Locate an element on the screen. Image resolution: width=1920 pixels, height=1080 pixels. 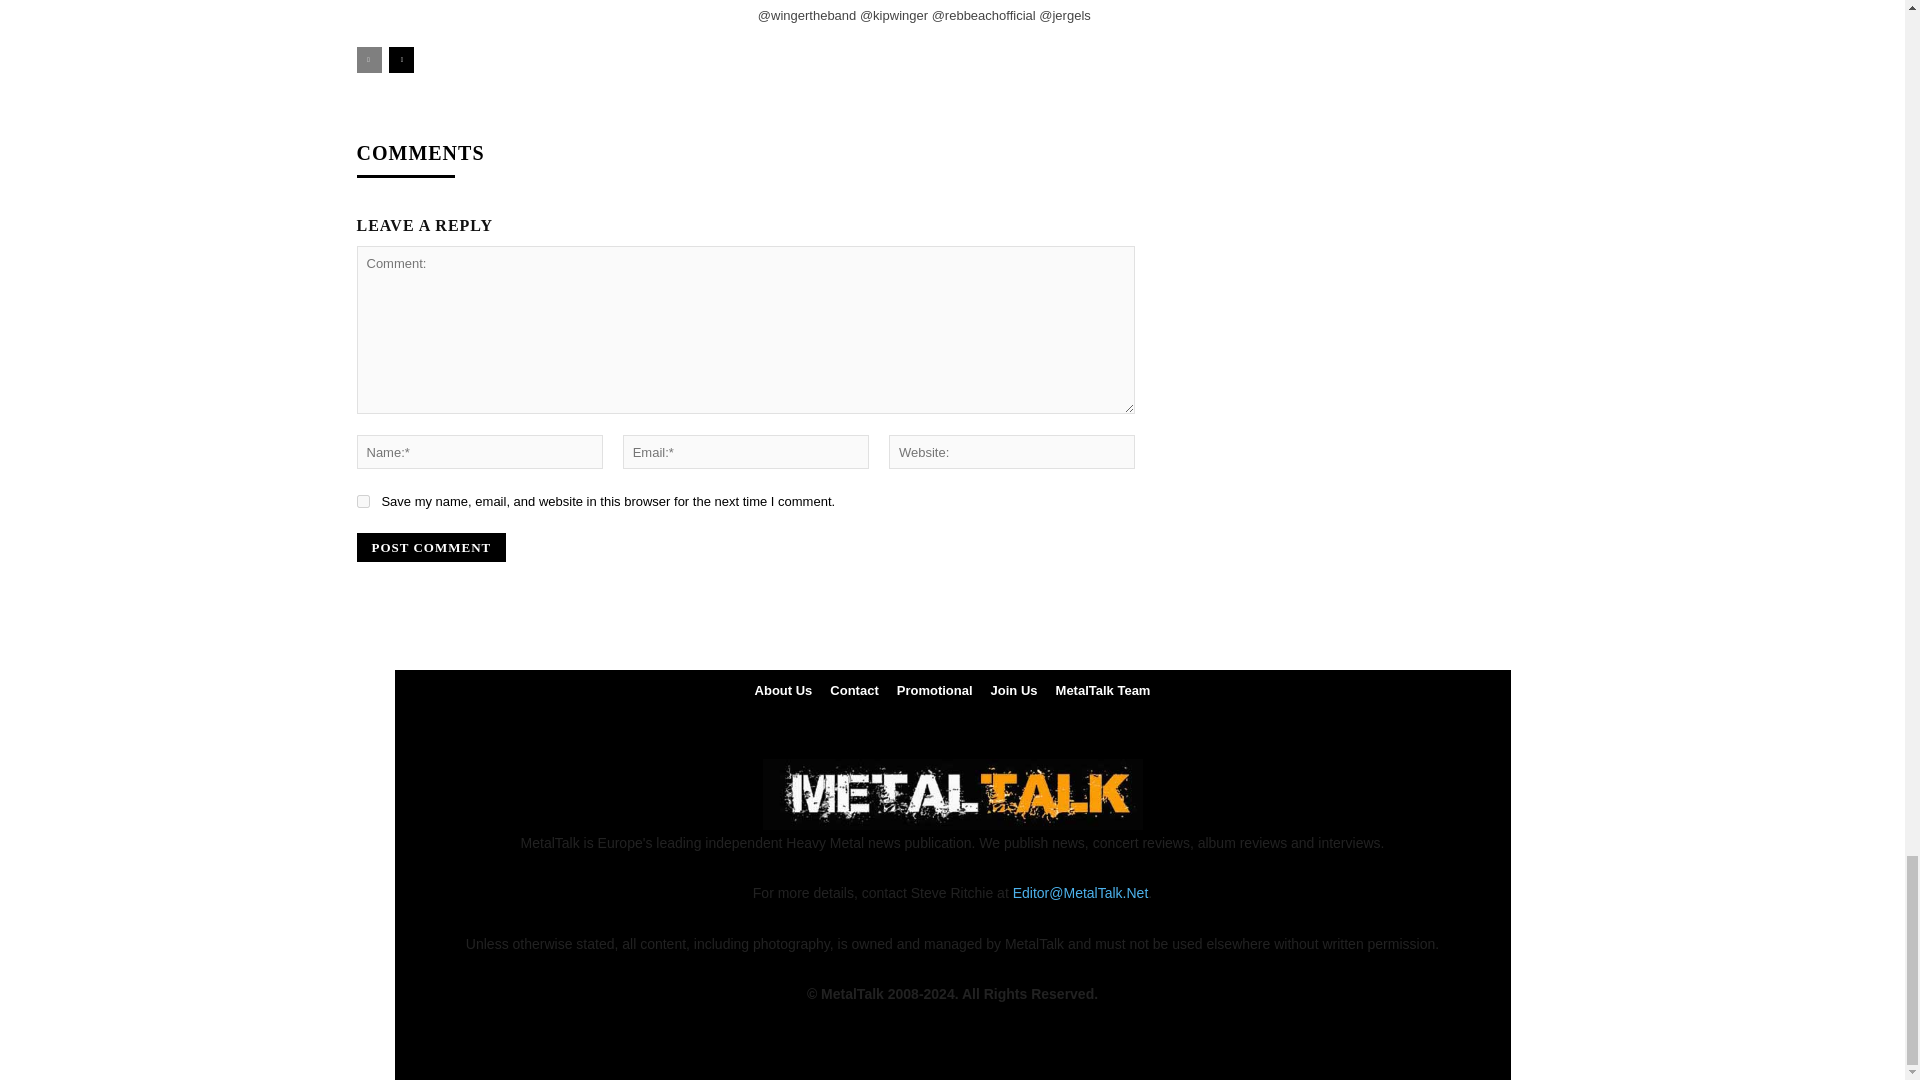
yes is located at coordinates (362, 500).